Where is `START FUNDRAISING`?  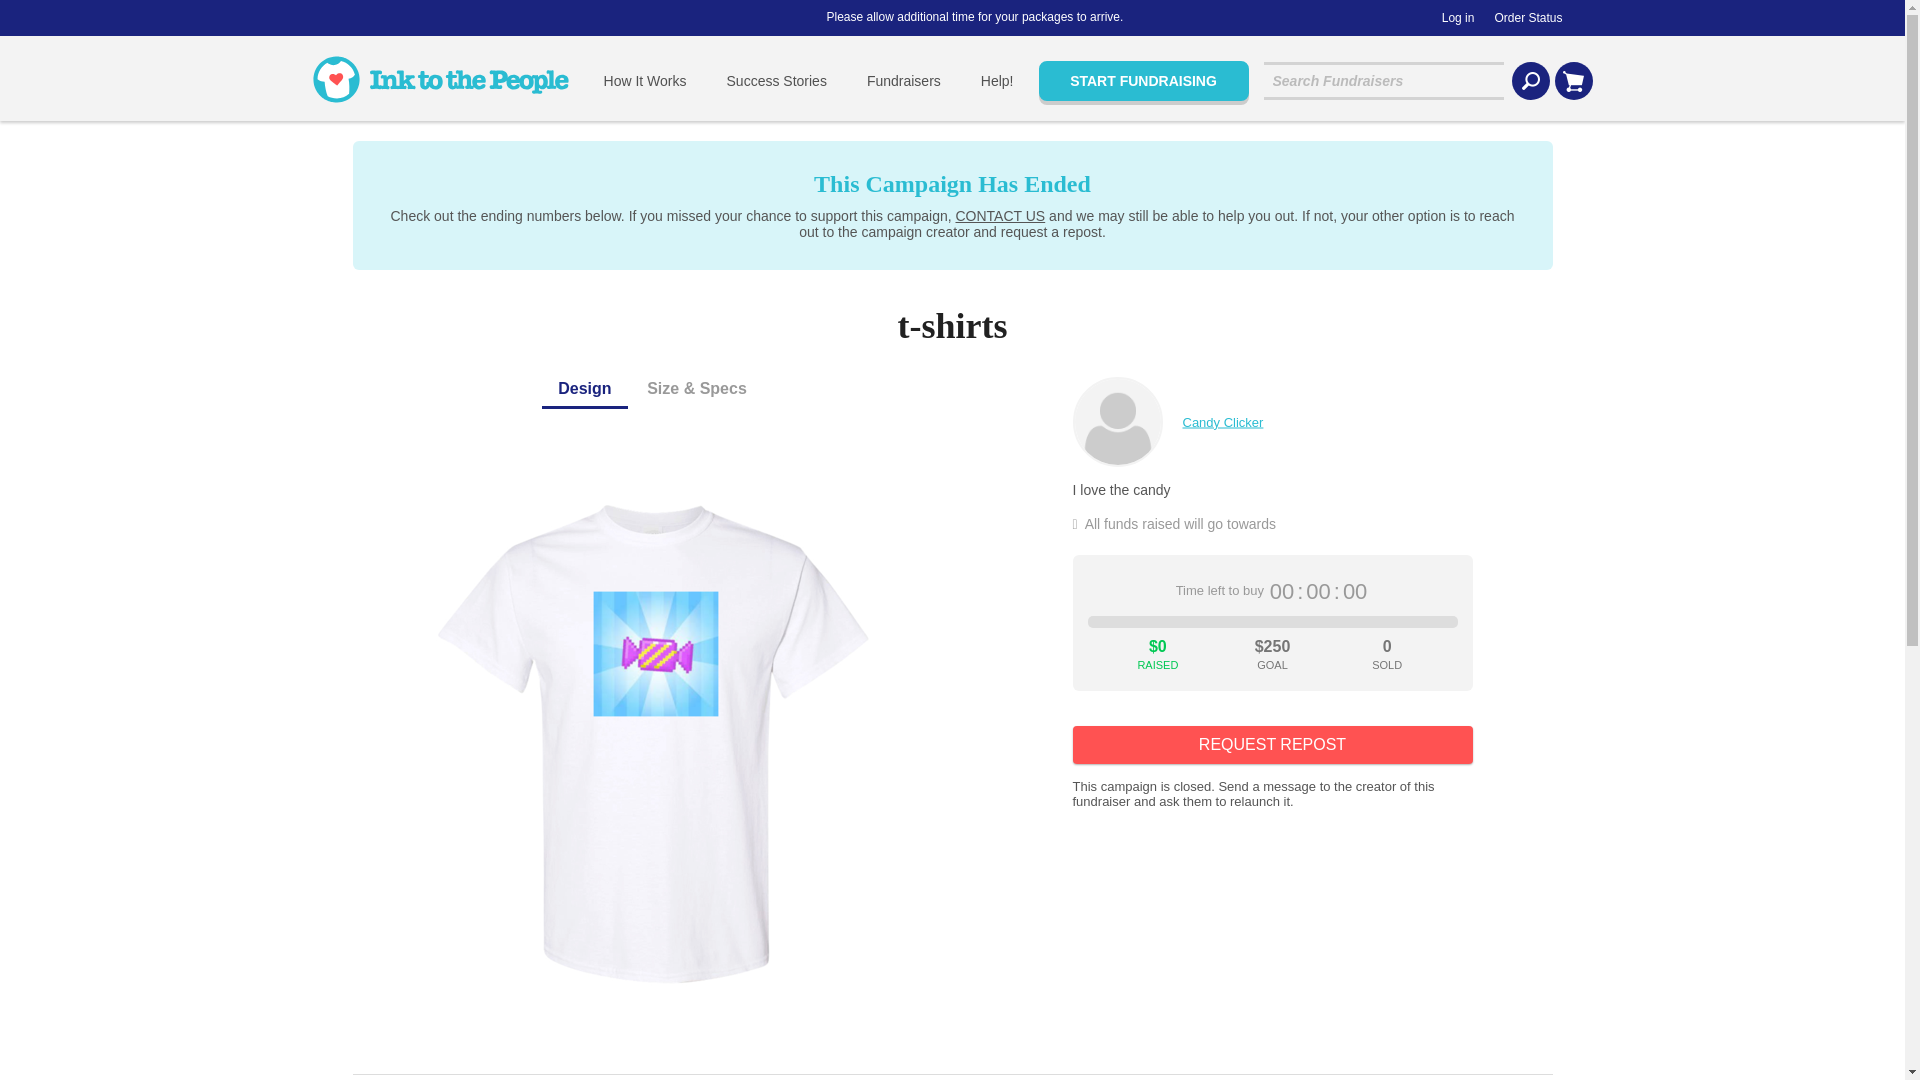
START FUNDRAISING is located at coordinates (1143, 80).